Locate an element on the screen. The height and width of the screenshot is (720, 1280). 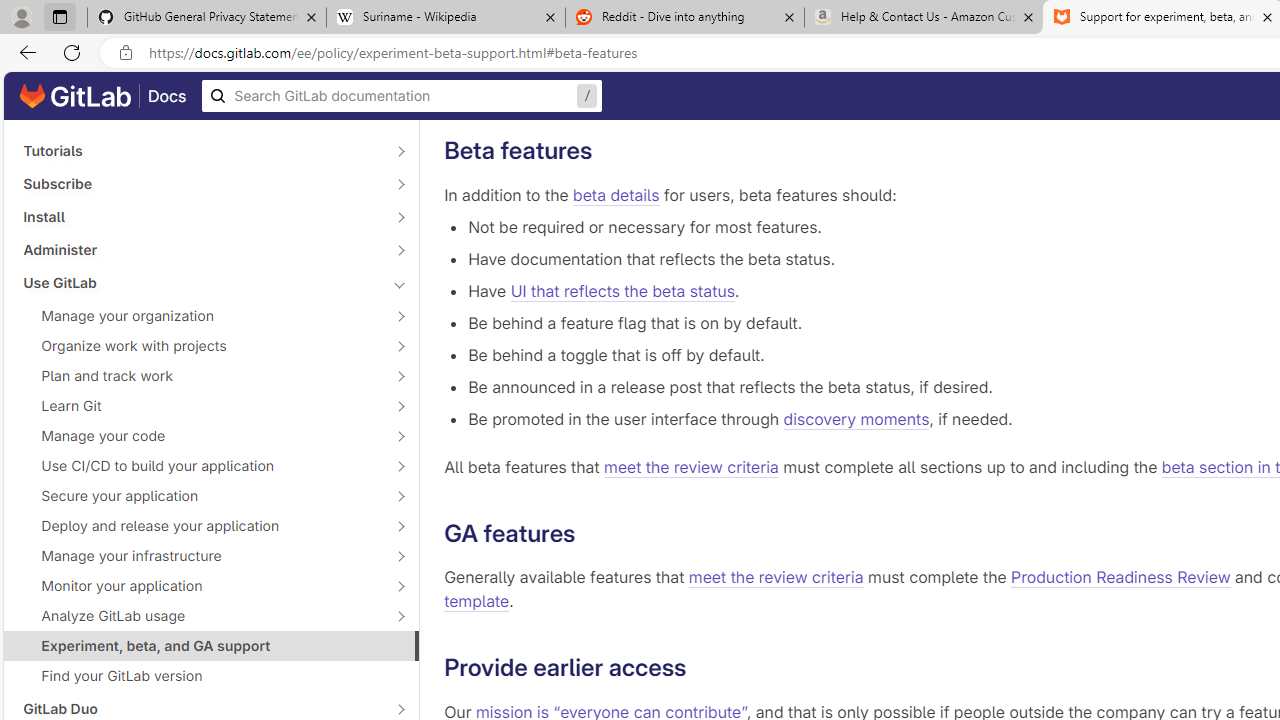
Tutorials is located at coordinates (200, 151).